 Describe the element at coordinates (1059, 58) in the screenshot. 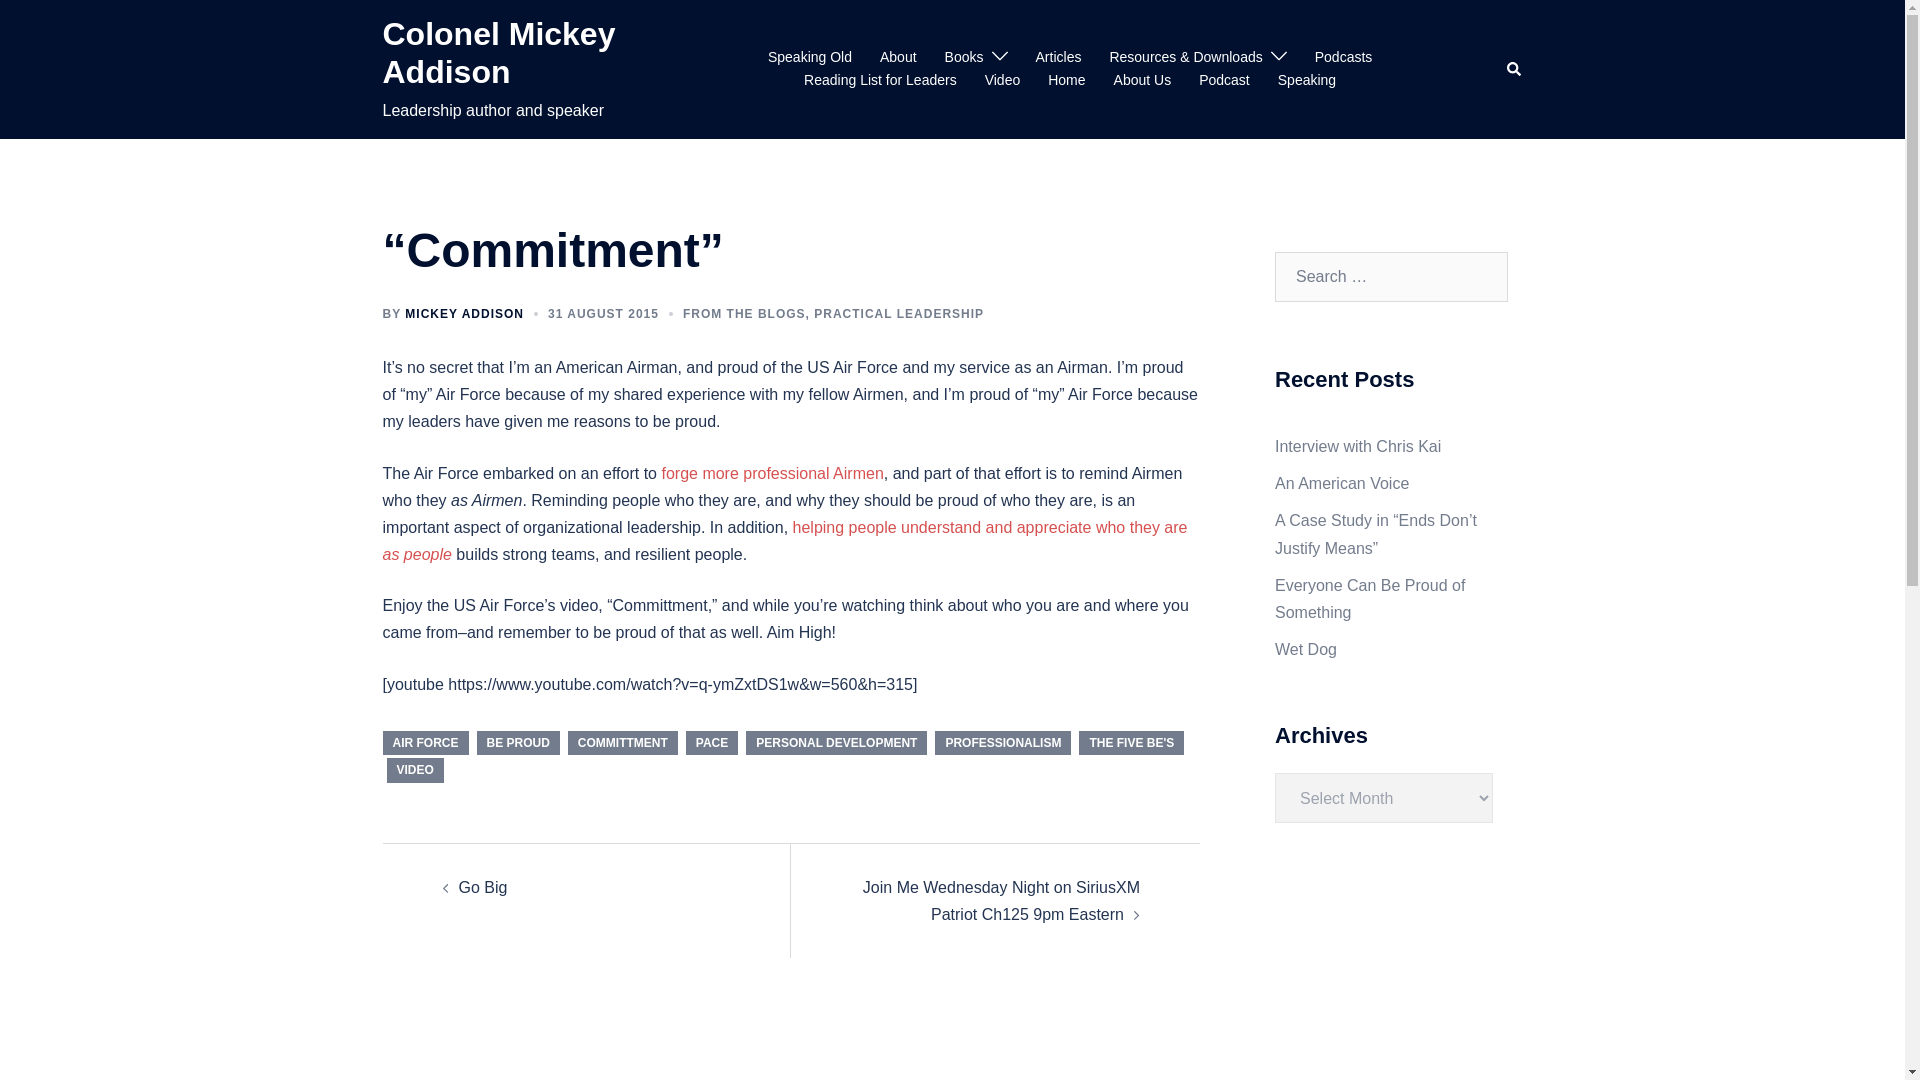

I see `Articles` at that location.